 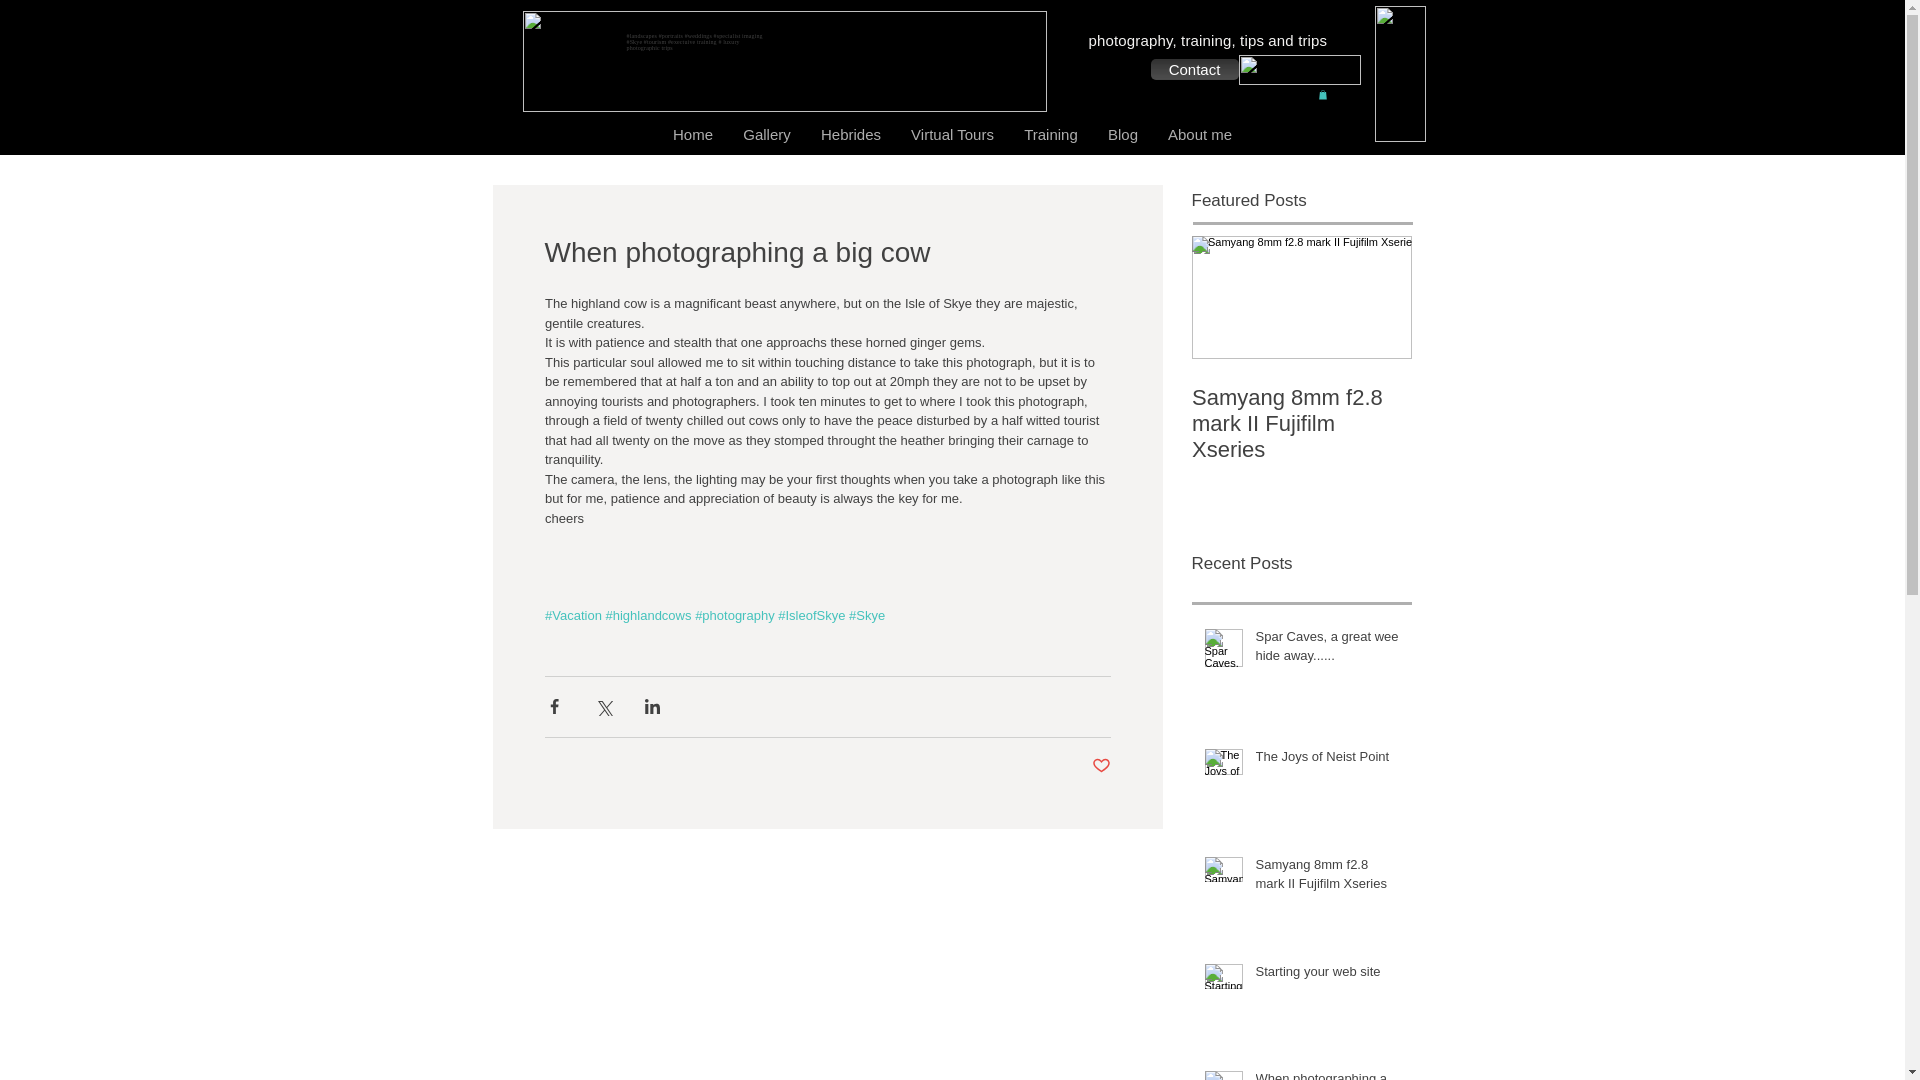 What do you see at coordinates (1302, 424) in the screenshot?
I see `Samyang 8mm f2.8 mark II Fujifilm Xseries` at bounding box center [1302, 424].